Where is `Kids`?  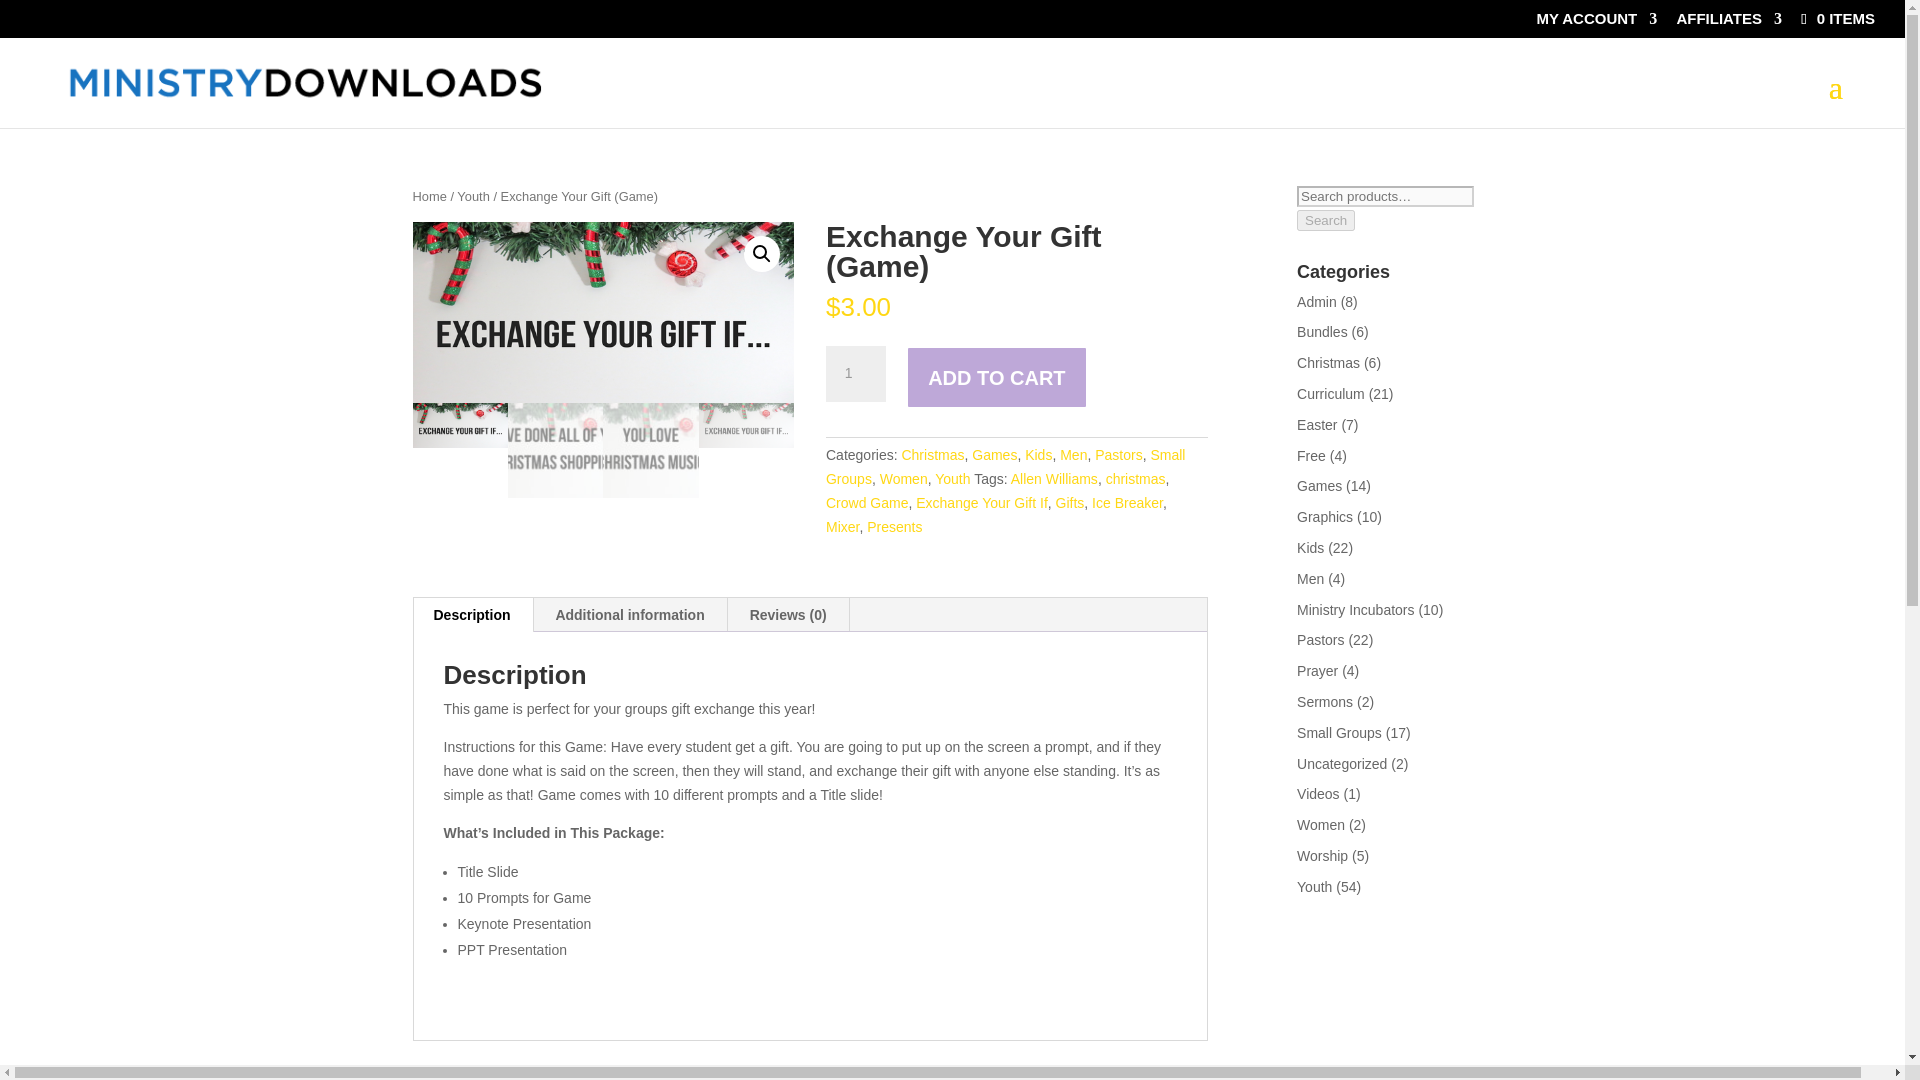
Kids is located at coordinates (1038, 455).